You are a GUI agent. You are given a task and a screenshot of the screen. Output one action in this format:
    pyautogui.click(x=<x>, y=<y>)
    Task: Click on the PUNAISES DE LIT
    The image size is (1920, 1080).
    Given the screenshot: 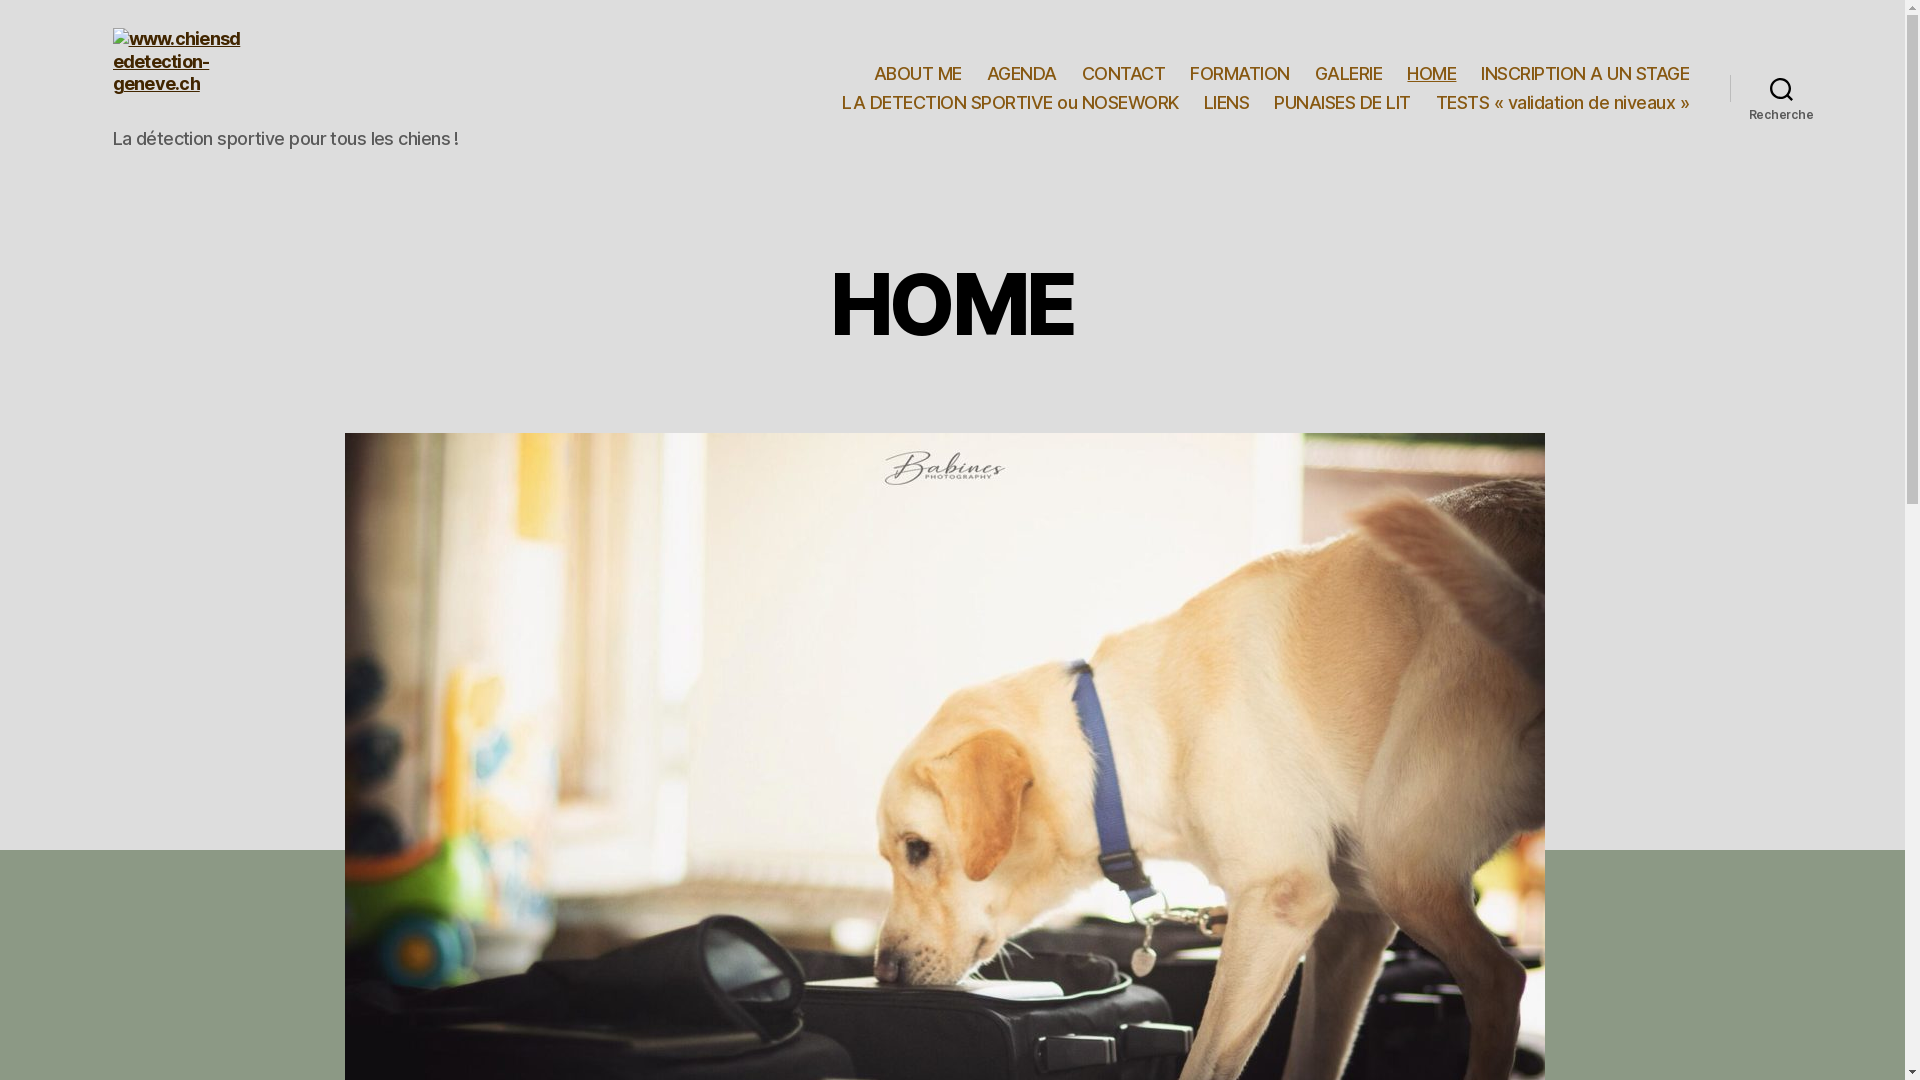 What is the action you would take?
    pyautogui.click(x=1342, y=103)
    